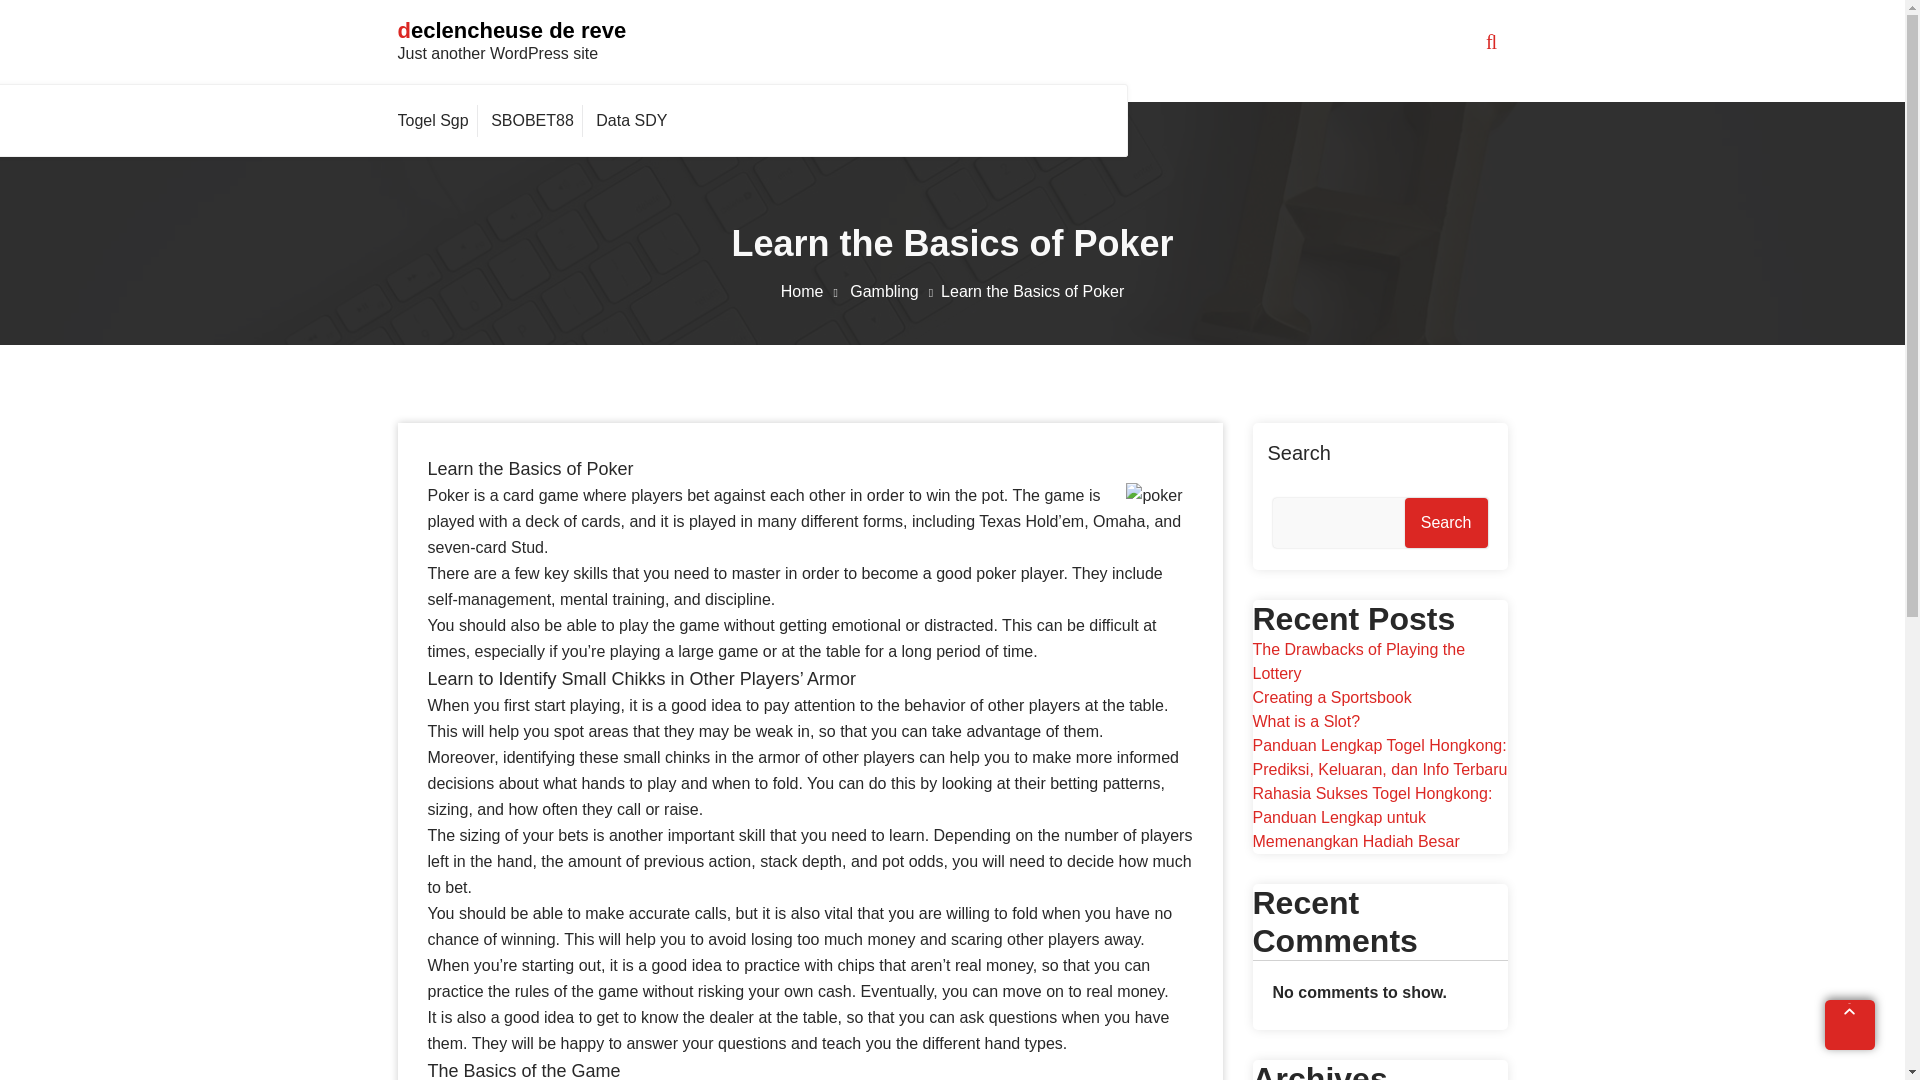  I want to click on The Drawbacks of Playing the Lottery, so click(1358, 661).